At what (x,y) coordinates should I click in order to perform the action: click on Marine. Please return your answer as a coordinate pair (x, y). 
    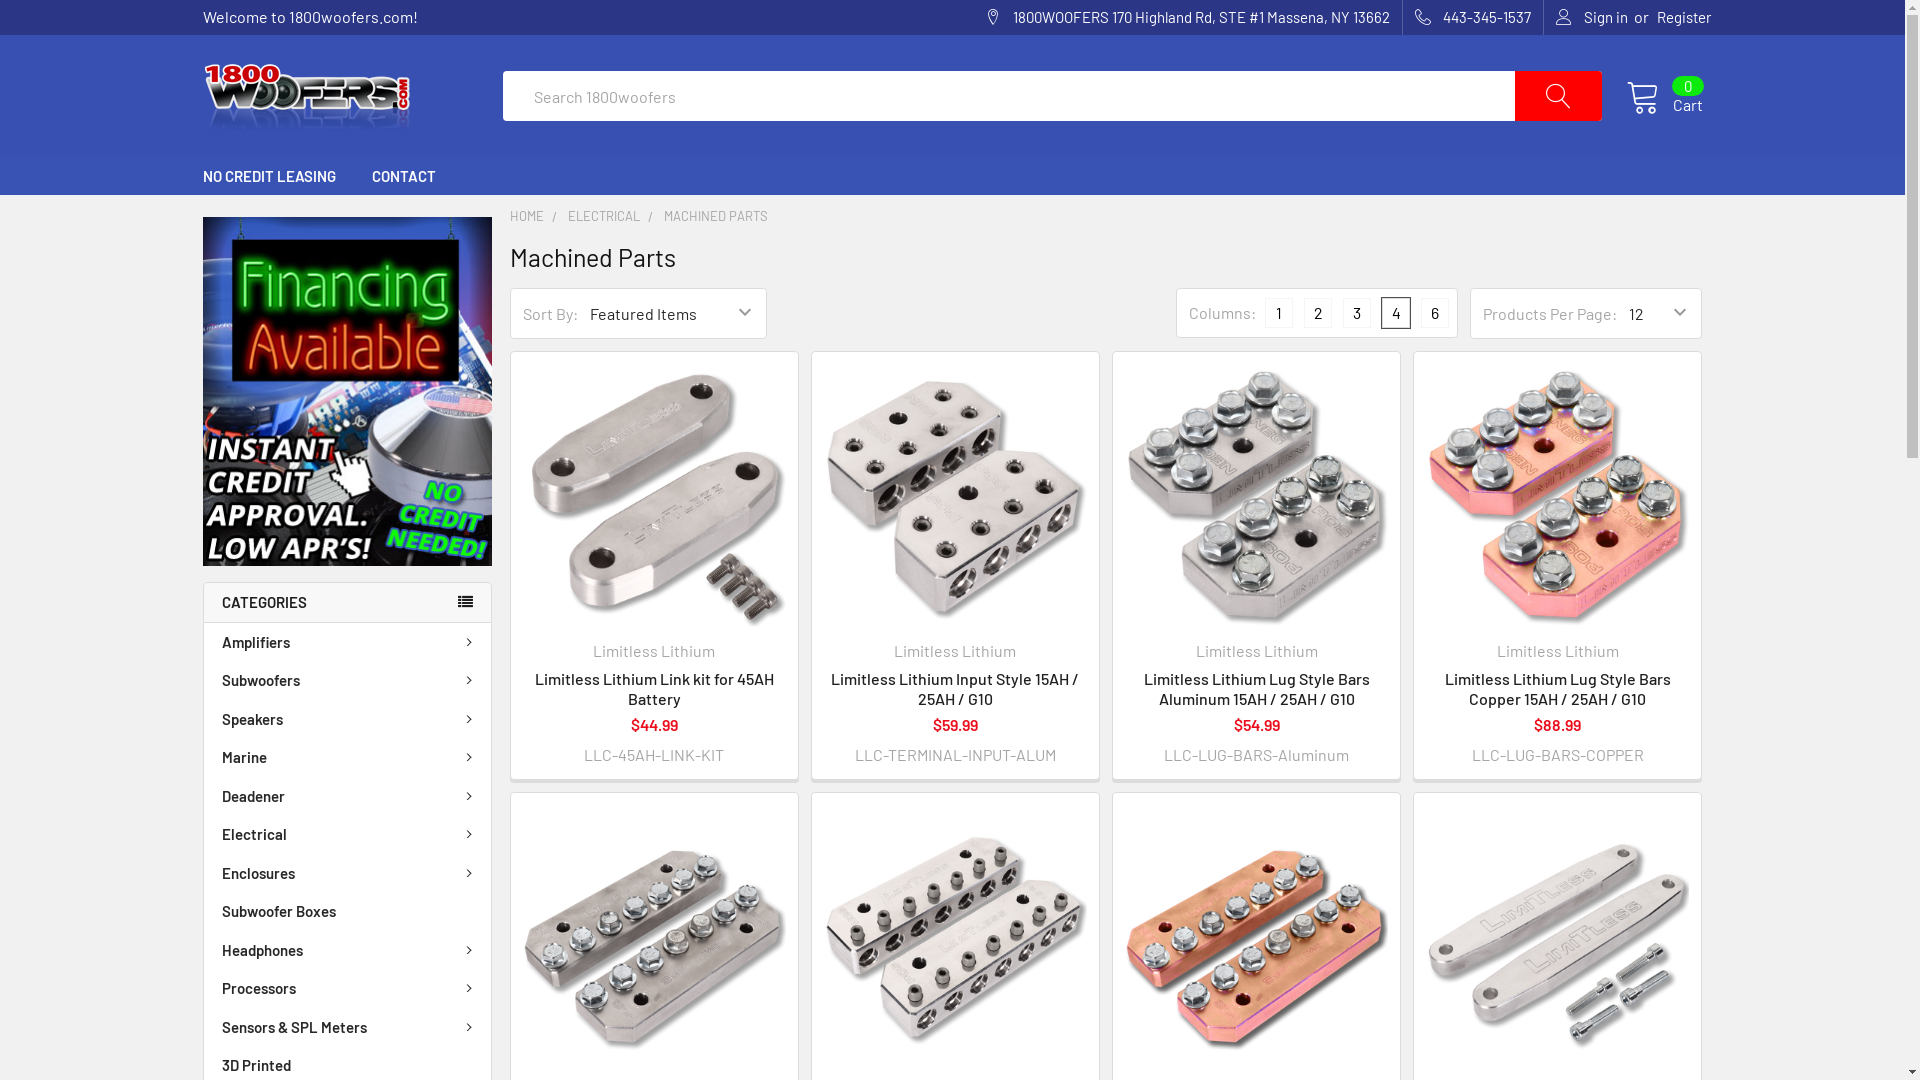
    Looking at the image, I should click on (348, 758).